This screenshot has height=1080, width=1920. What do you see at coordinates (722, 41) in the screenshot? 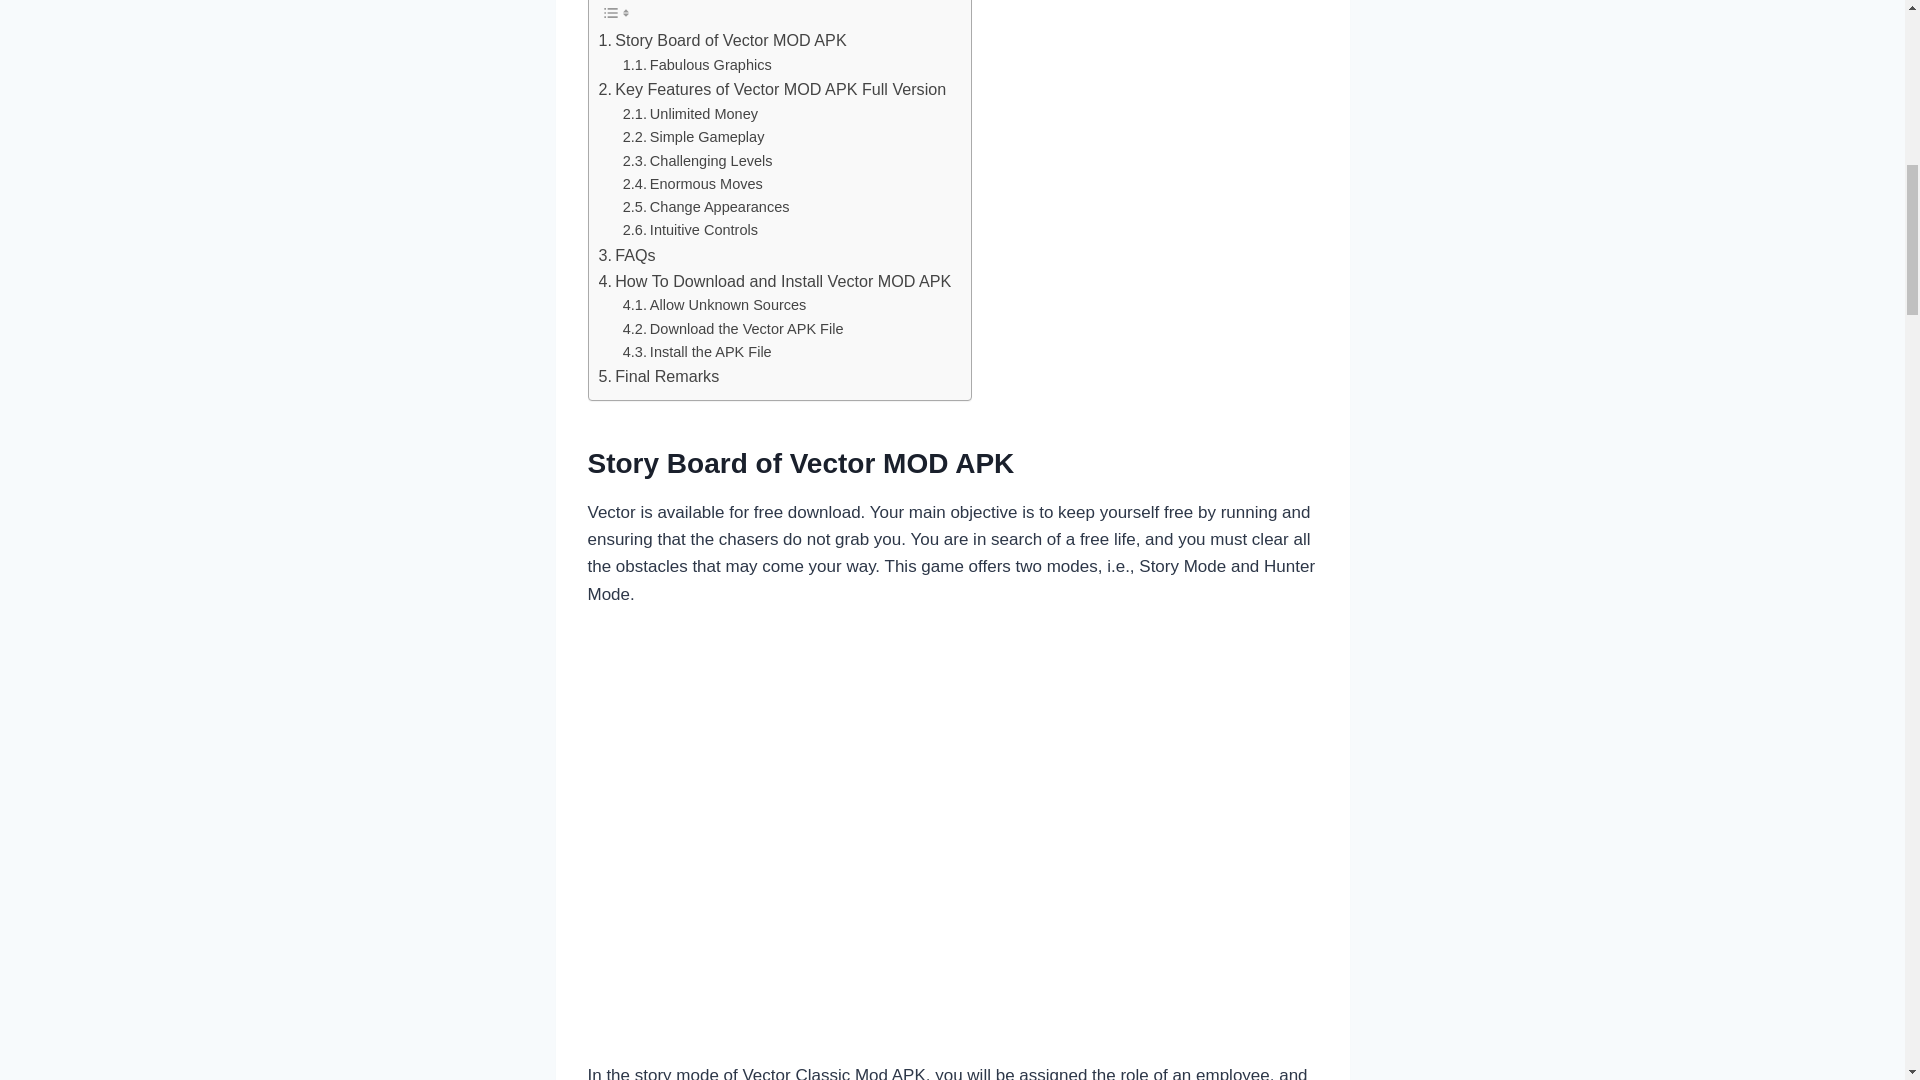
I see `Story Board of Vector MOD APK` at bounding box center [722, 41].